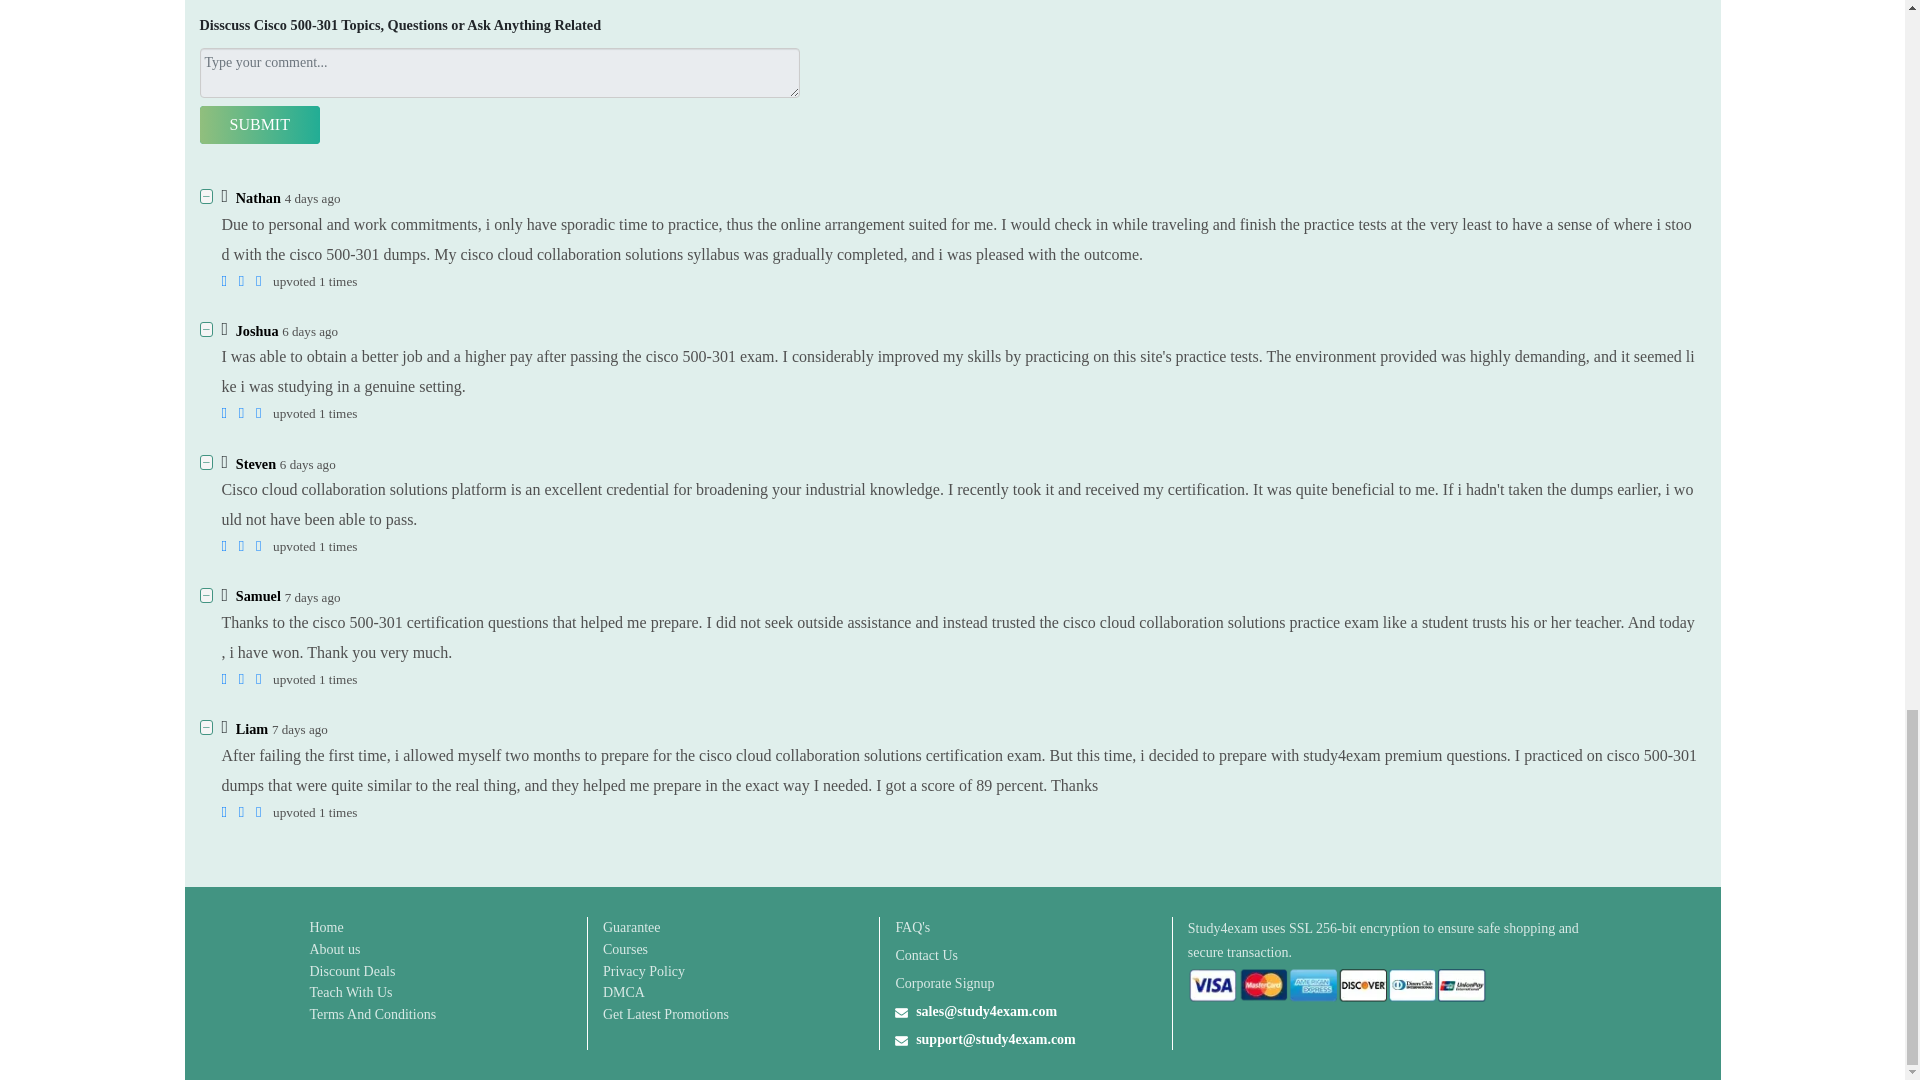 The height and width of the screenshot is (1080, 1920). Describe the element at coordinates (260, 124) in the screenshot. I see `SUBMIT` at that location.